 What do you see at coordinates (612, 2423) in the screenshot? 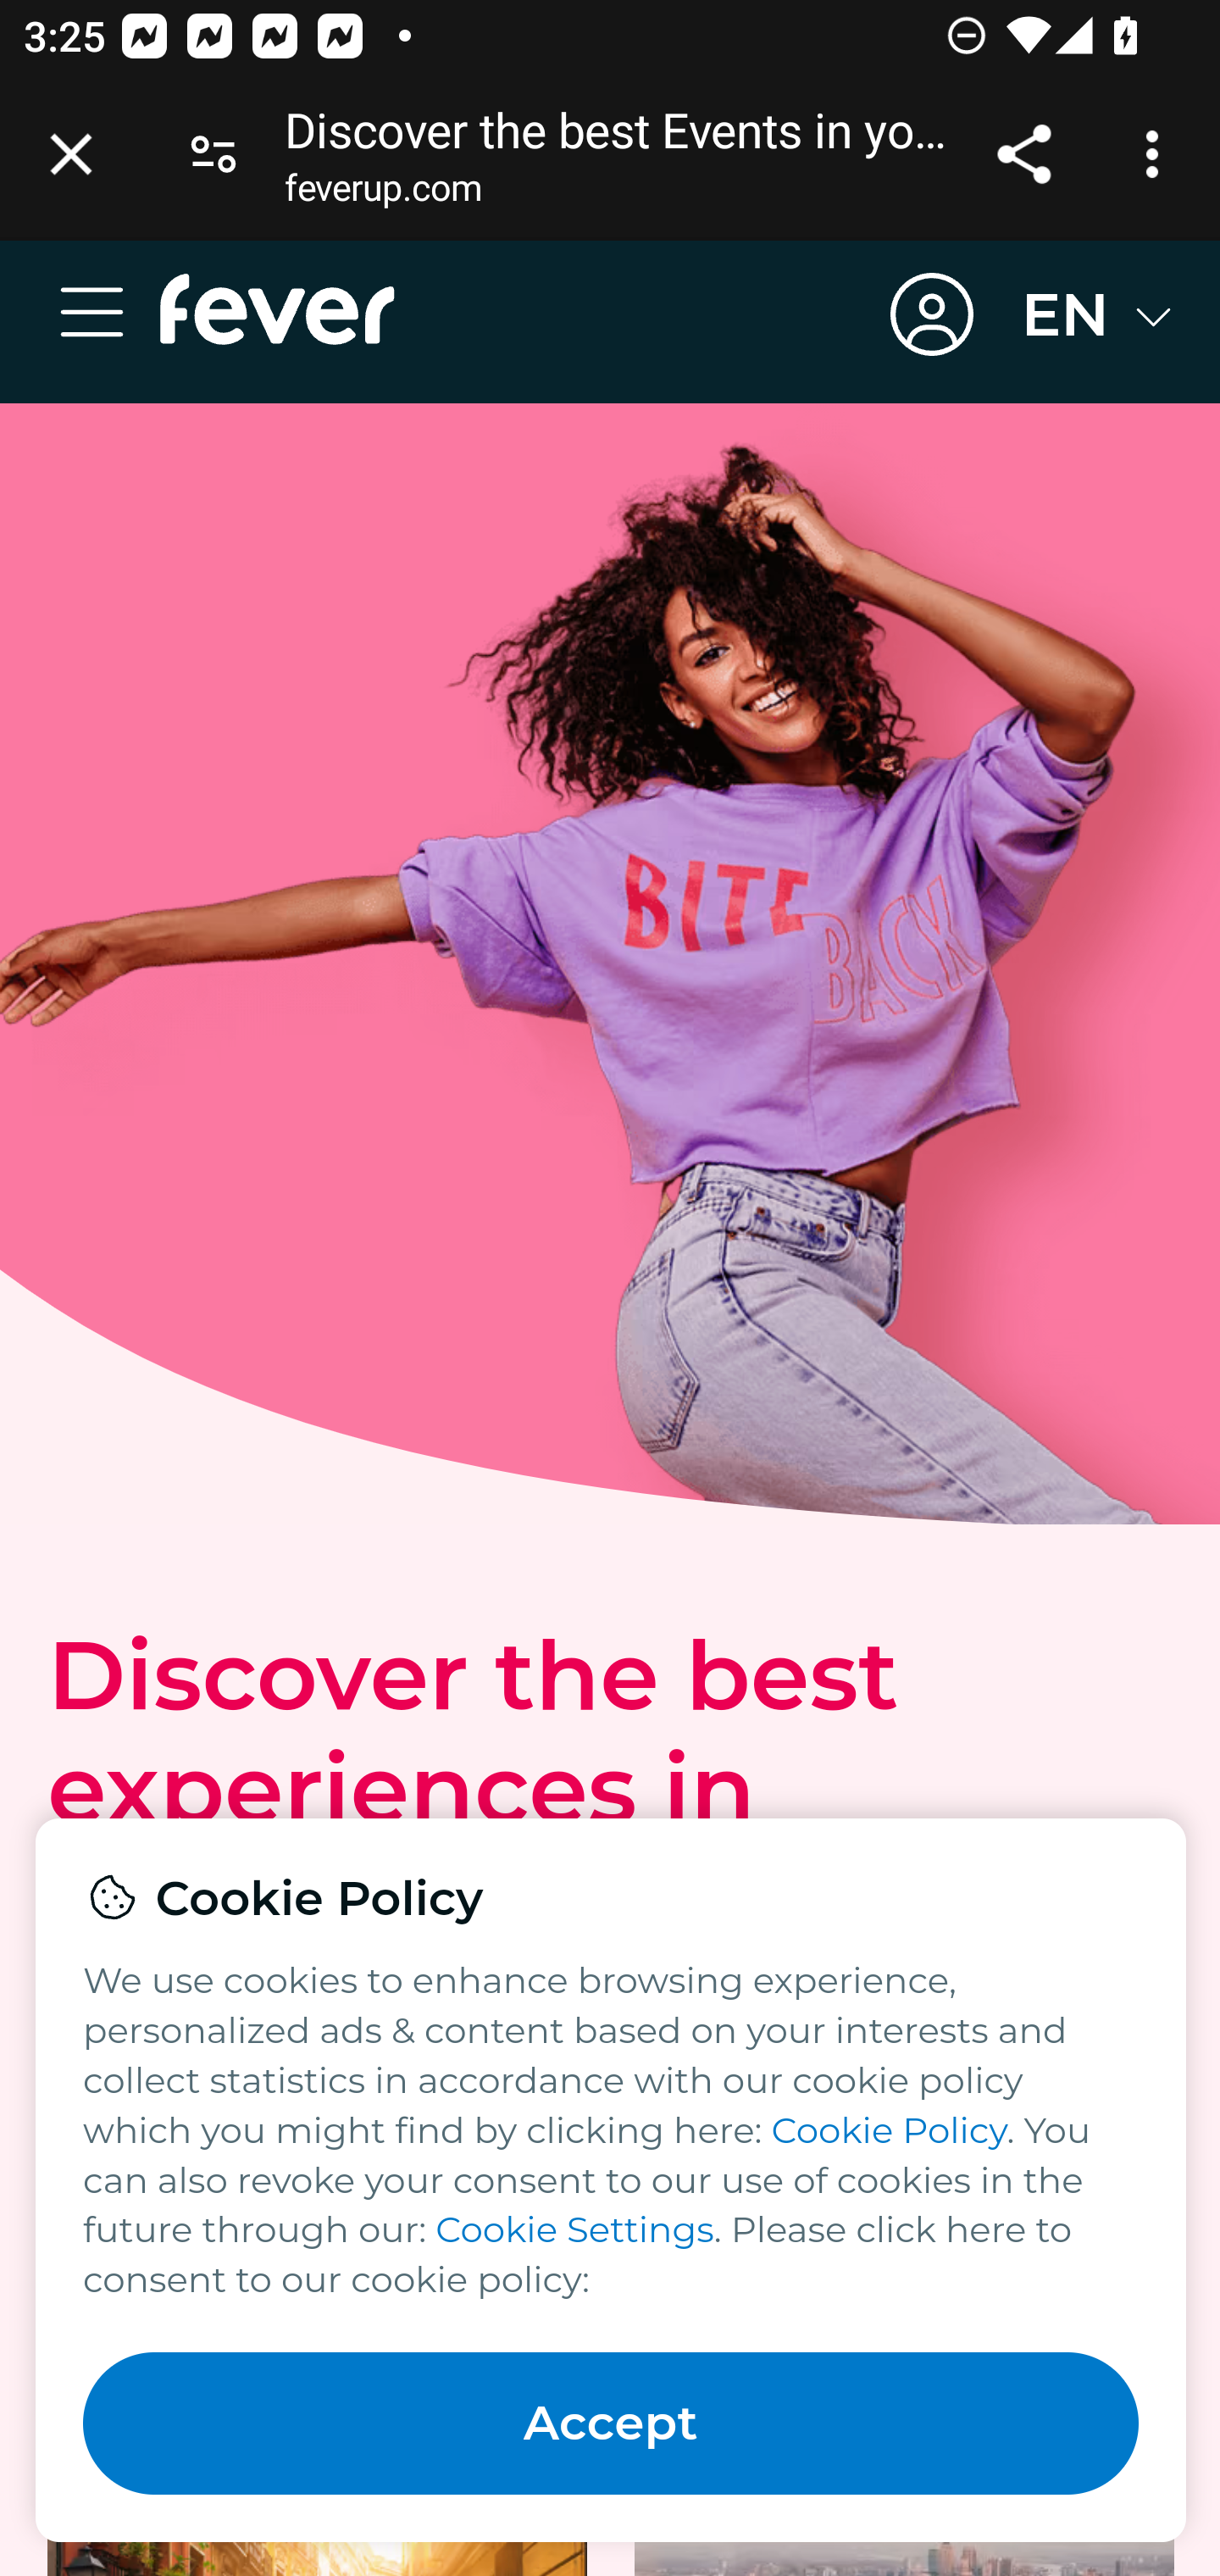
I see `Accept` at bounding box center [612, 2423].